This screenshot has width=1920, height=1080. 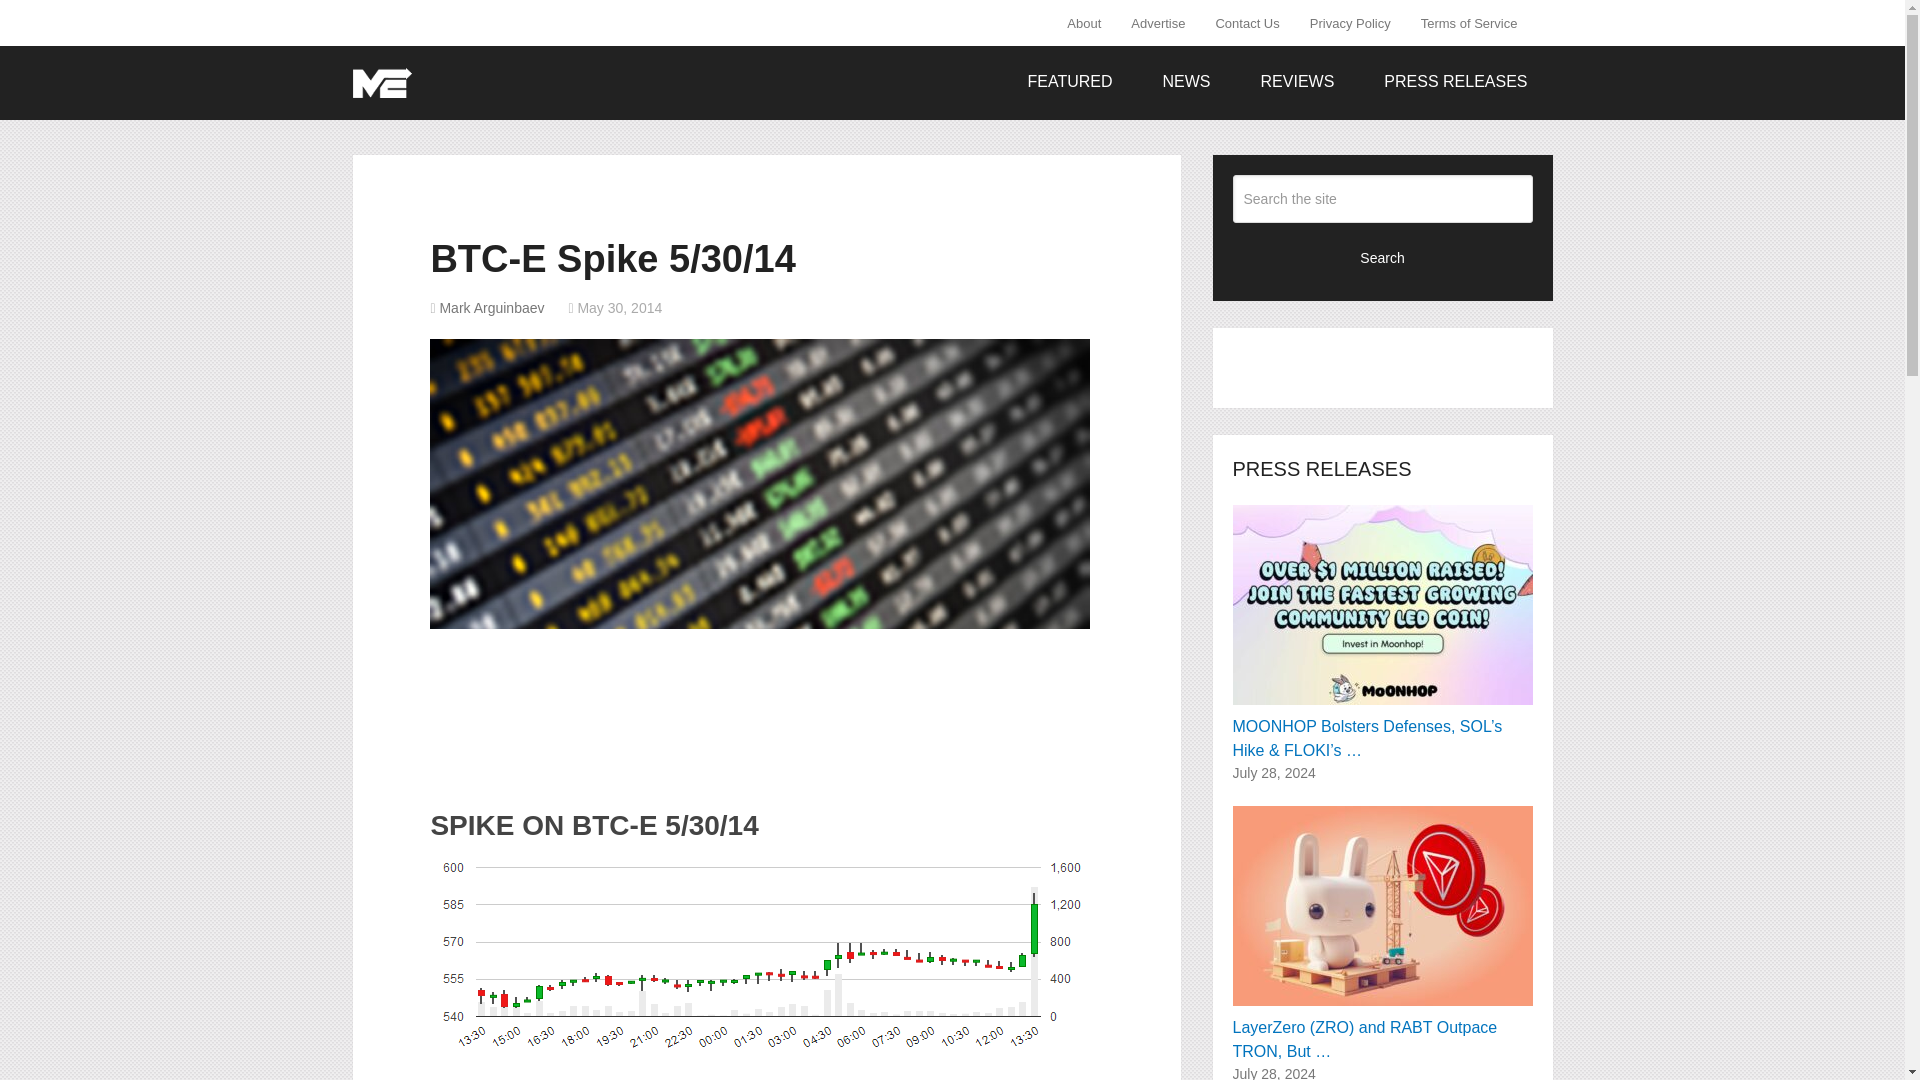 I want to click on FEATURED, so click(x=1069, y=82).